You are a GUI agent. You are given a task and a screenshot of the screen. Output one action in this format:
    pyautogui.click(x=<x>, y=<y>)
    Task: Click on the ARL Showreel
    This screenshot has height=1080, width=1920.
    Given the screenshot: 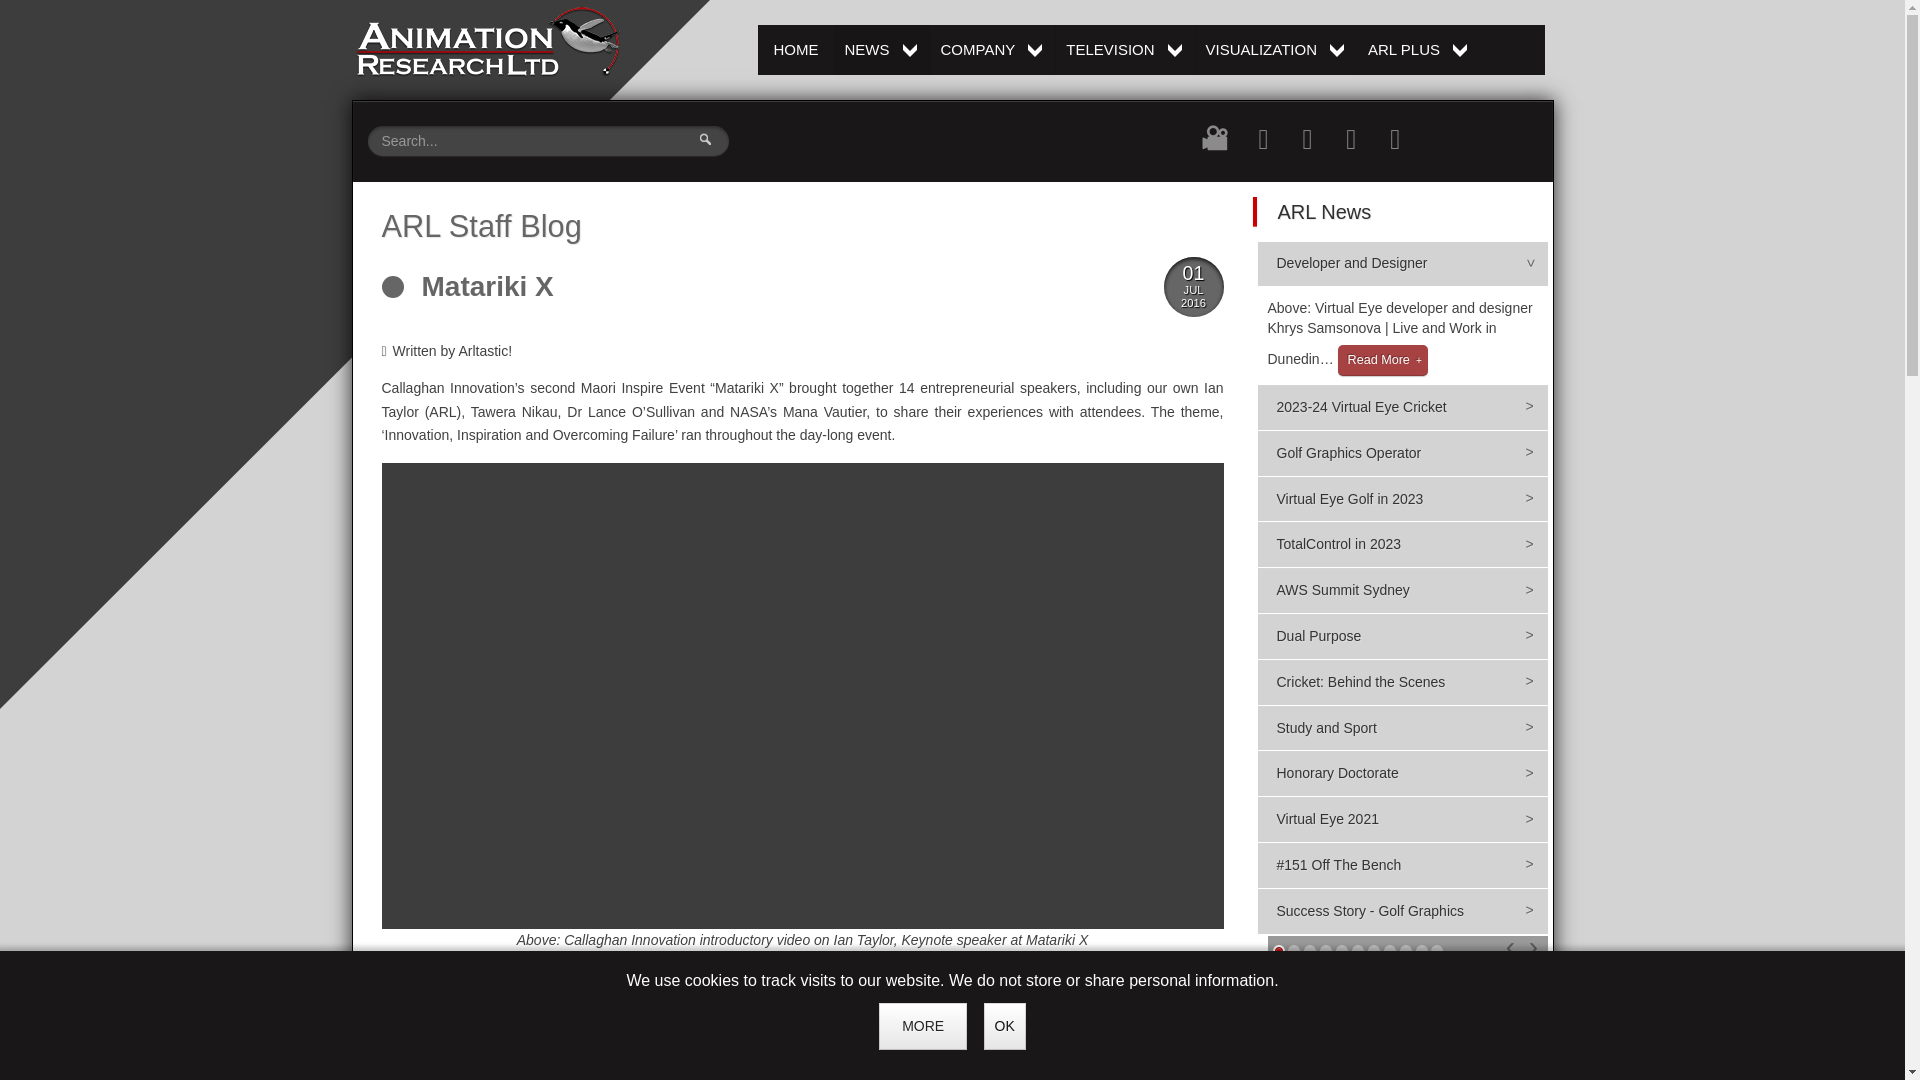 What is the action you would take?
    pyautogui.click(x=1215, y=144)
    